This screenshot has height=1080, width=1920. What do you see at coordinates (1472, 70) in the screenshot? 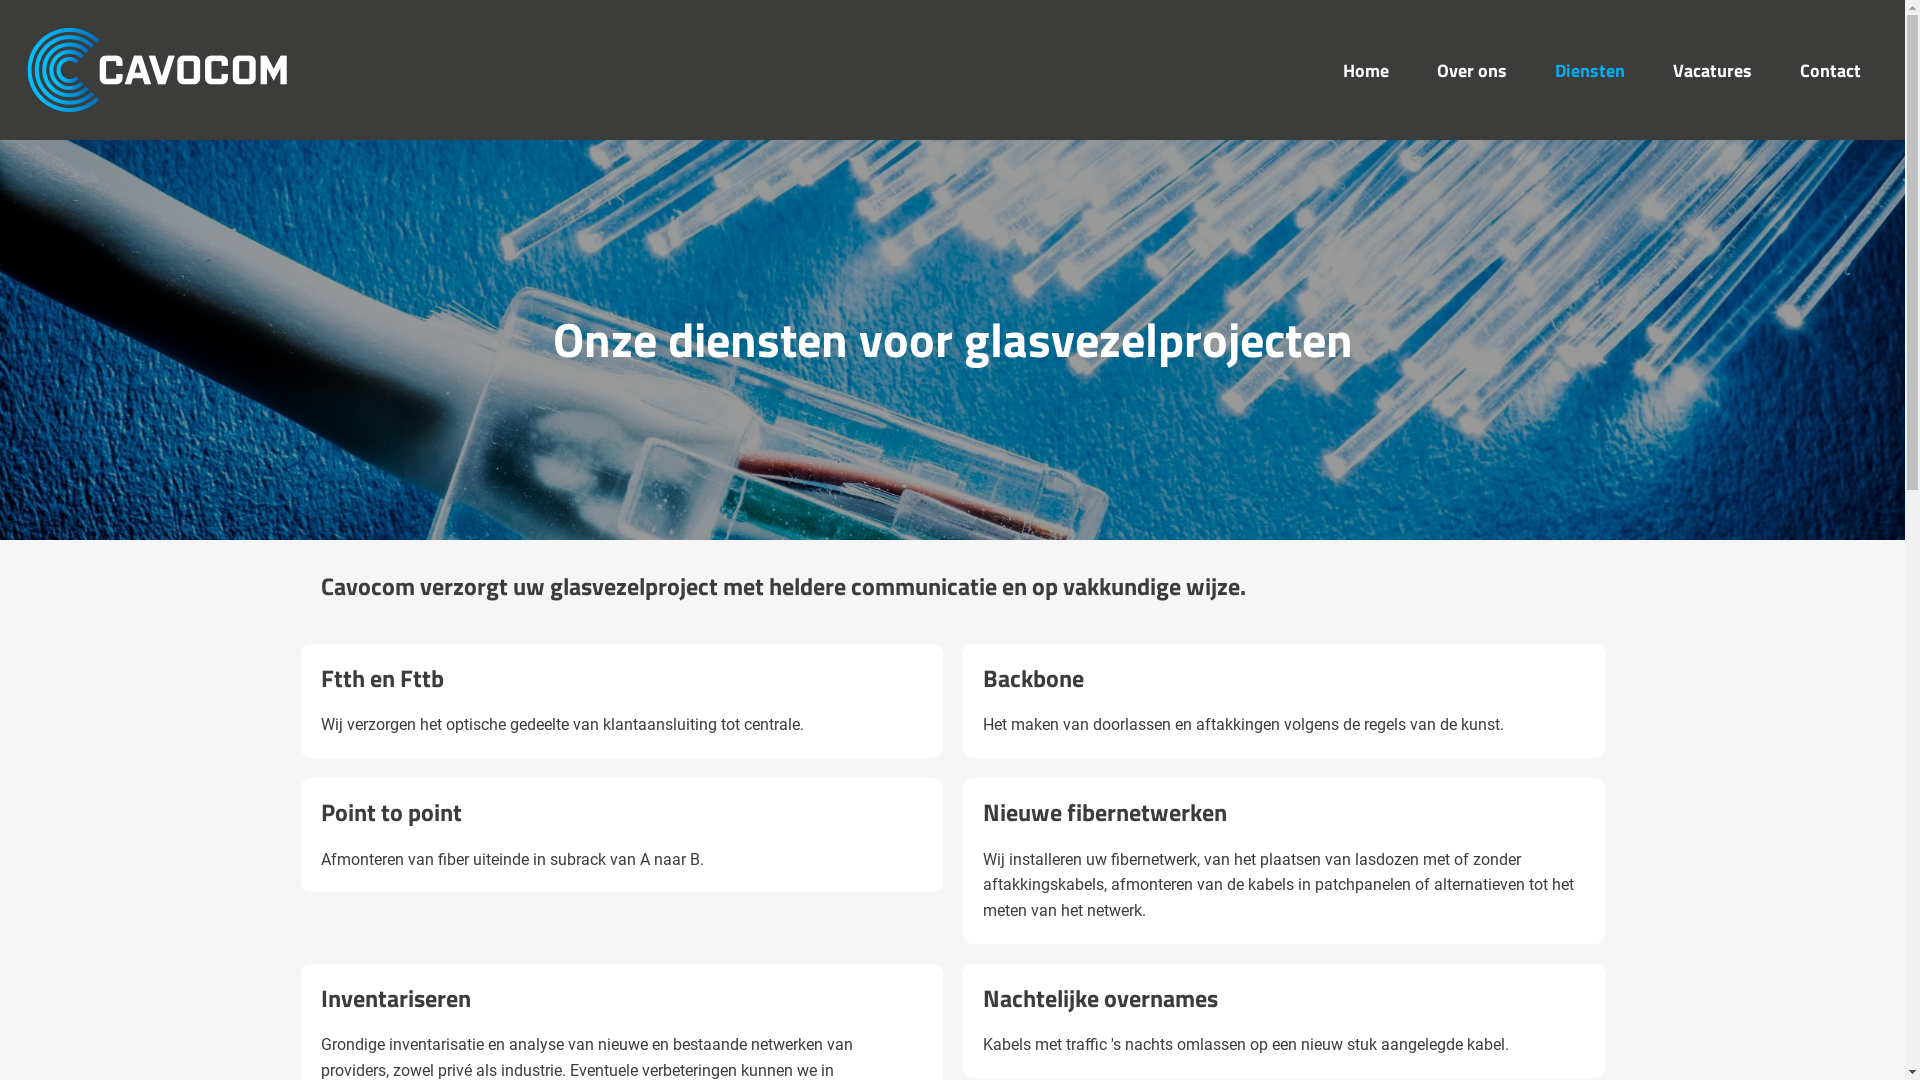
I see `Over ons` at bounding box center [1472, 70].